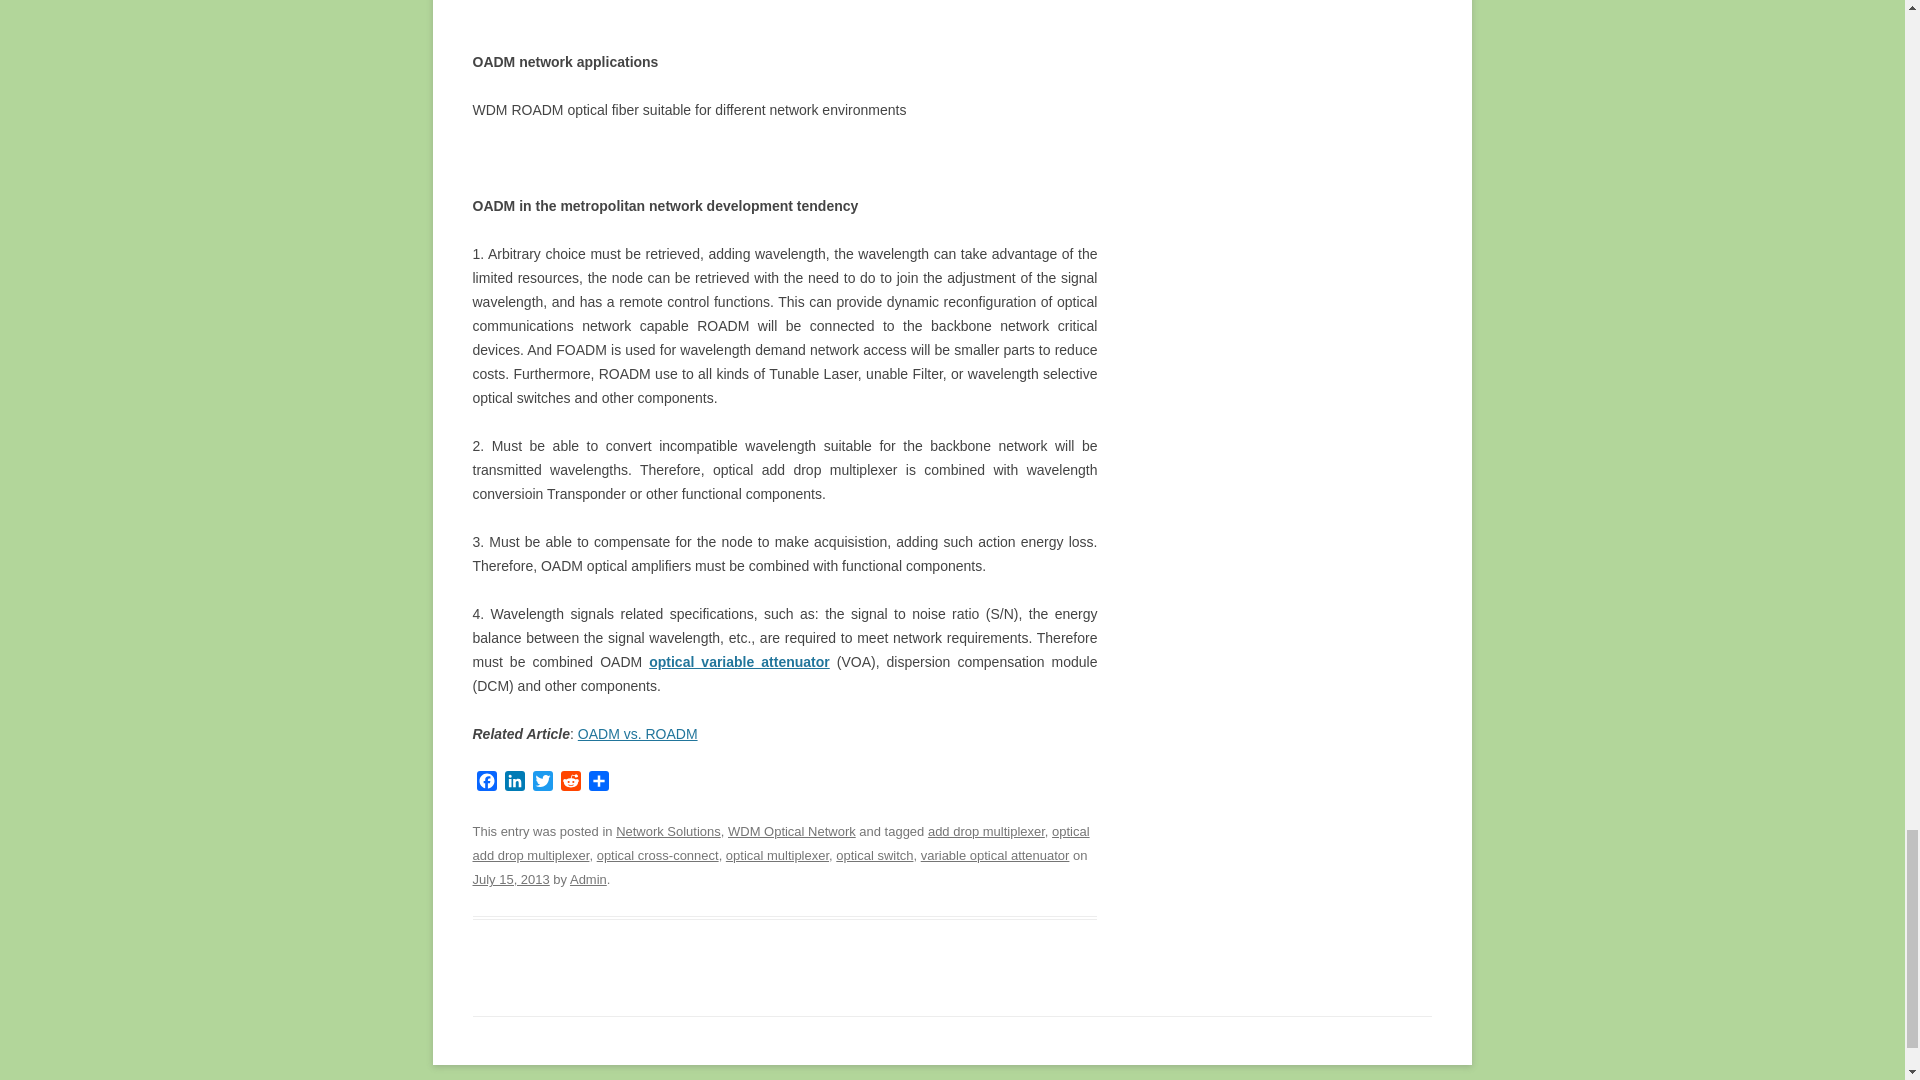  What do you see at coordinates (638, 733) in the screenshot?
I see `OADM vs. ROADM` at bounding box center [638, 733].